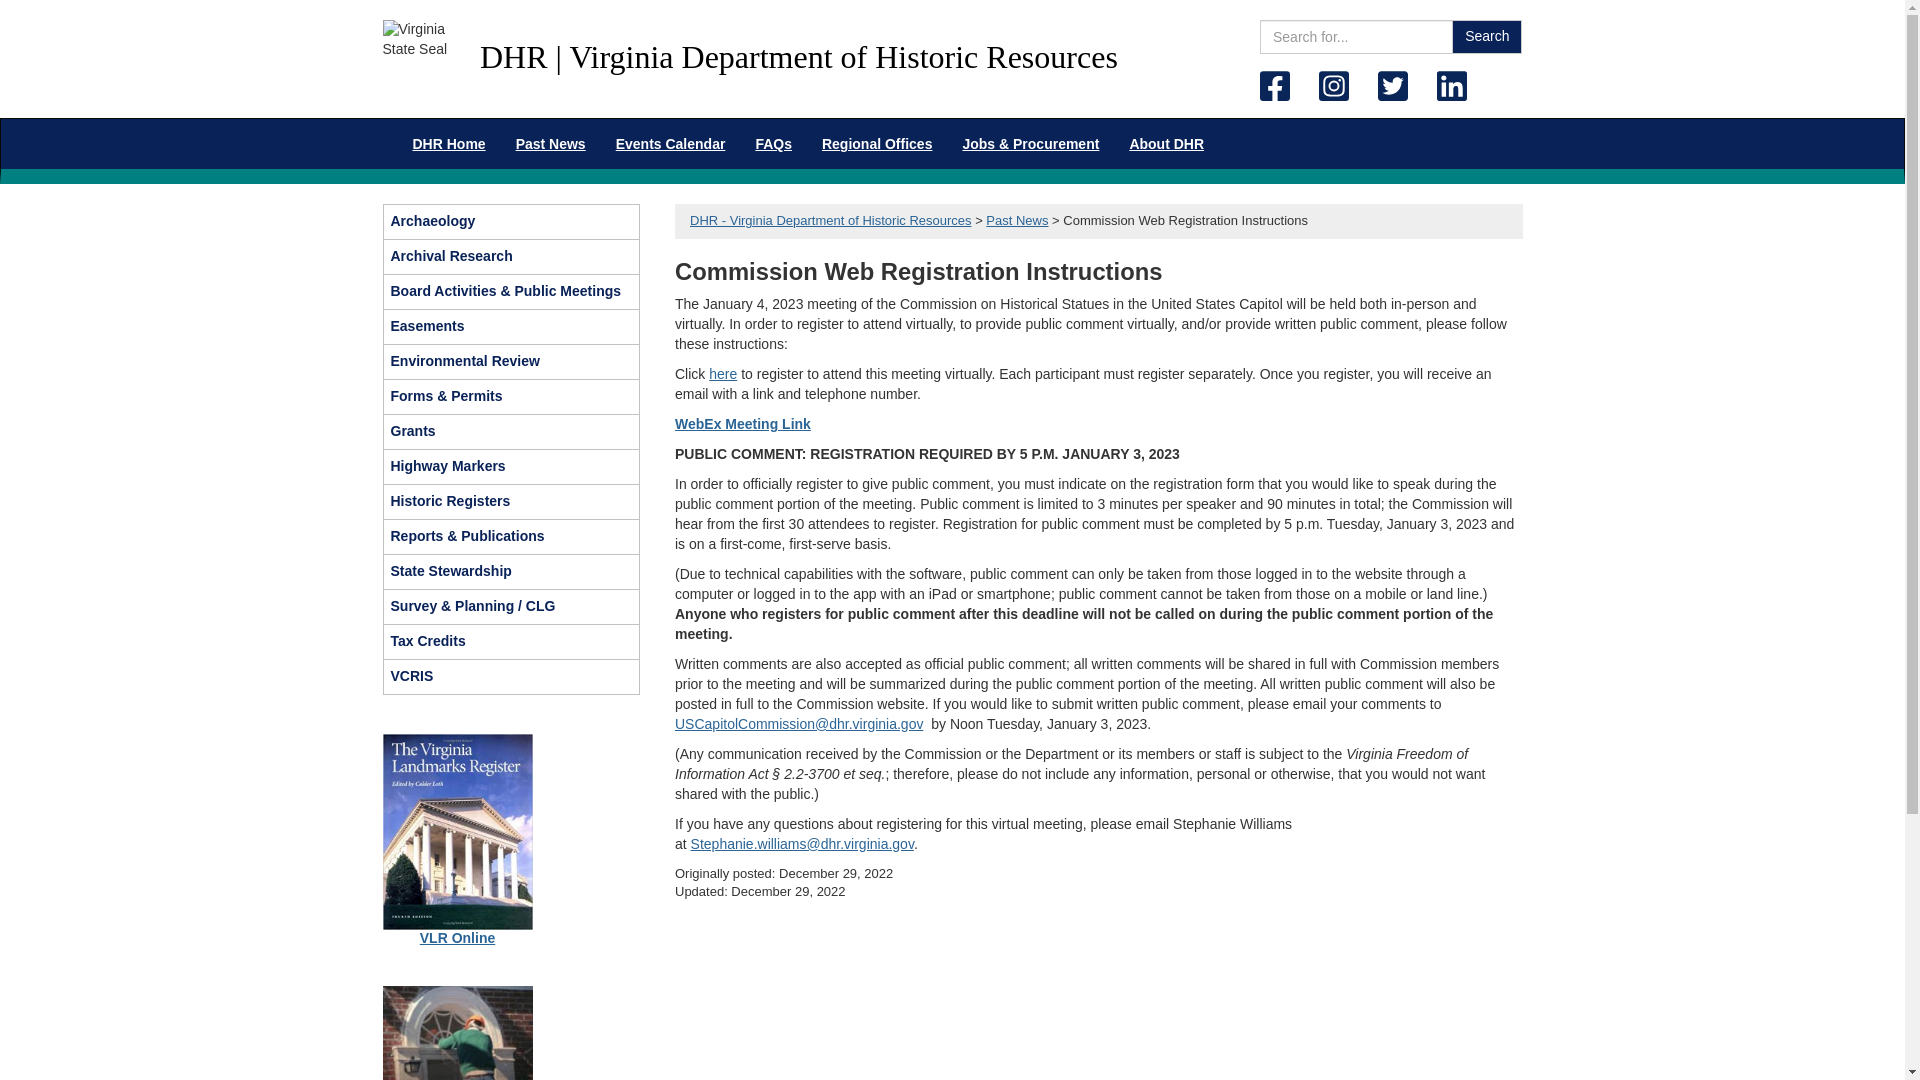 This screenshot has width=1920, height=1080. What do you see at coordinates (512, 466) in the screenshot?
I see `Highway Markers` at bounding box center [512, 466].